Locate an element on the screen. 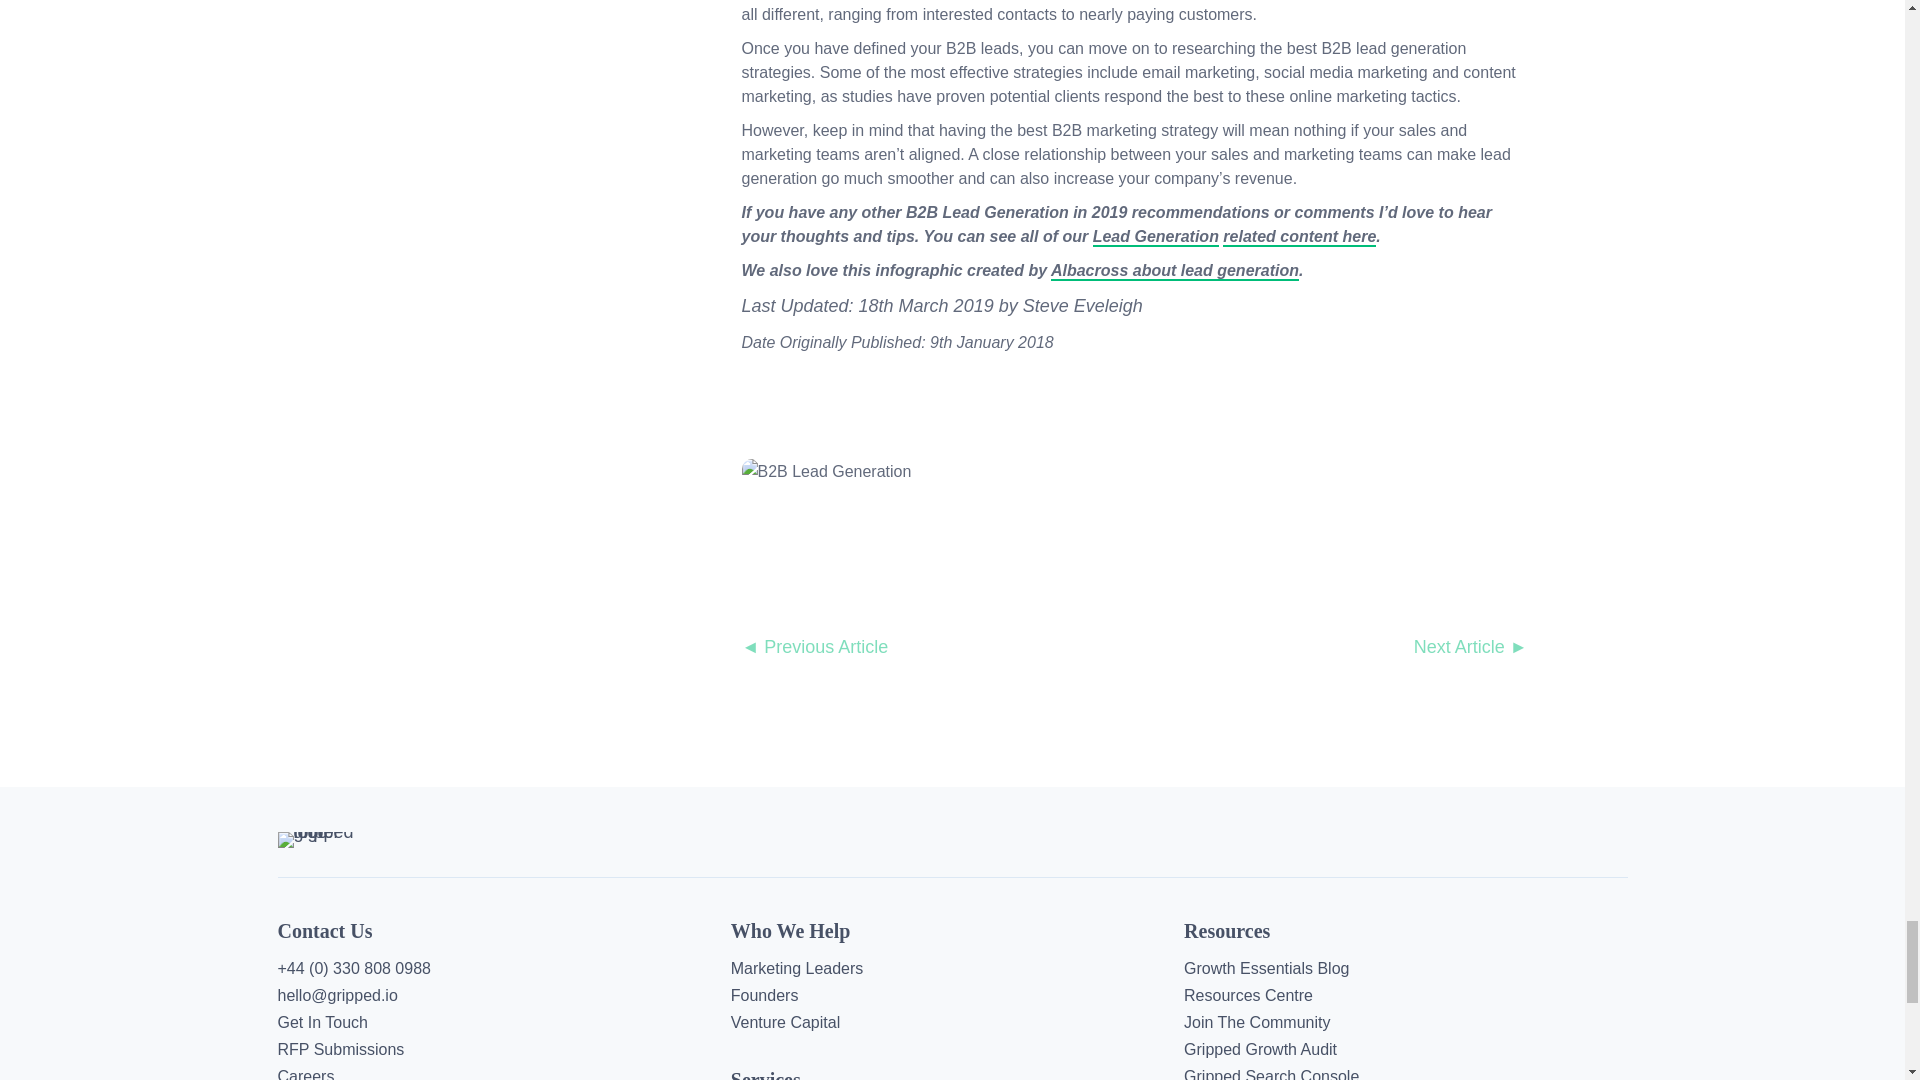 This screenshot has width=1920, height=1080. gripped logo footer is located at coordinates (327, 839).